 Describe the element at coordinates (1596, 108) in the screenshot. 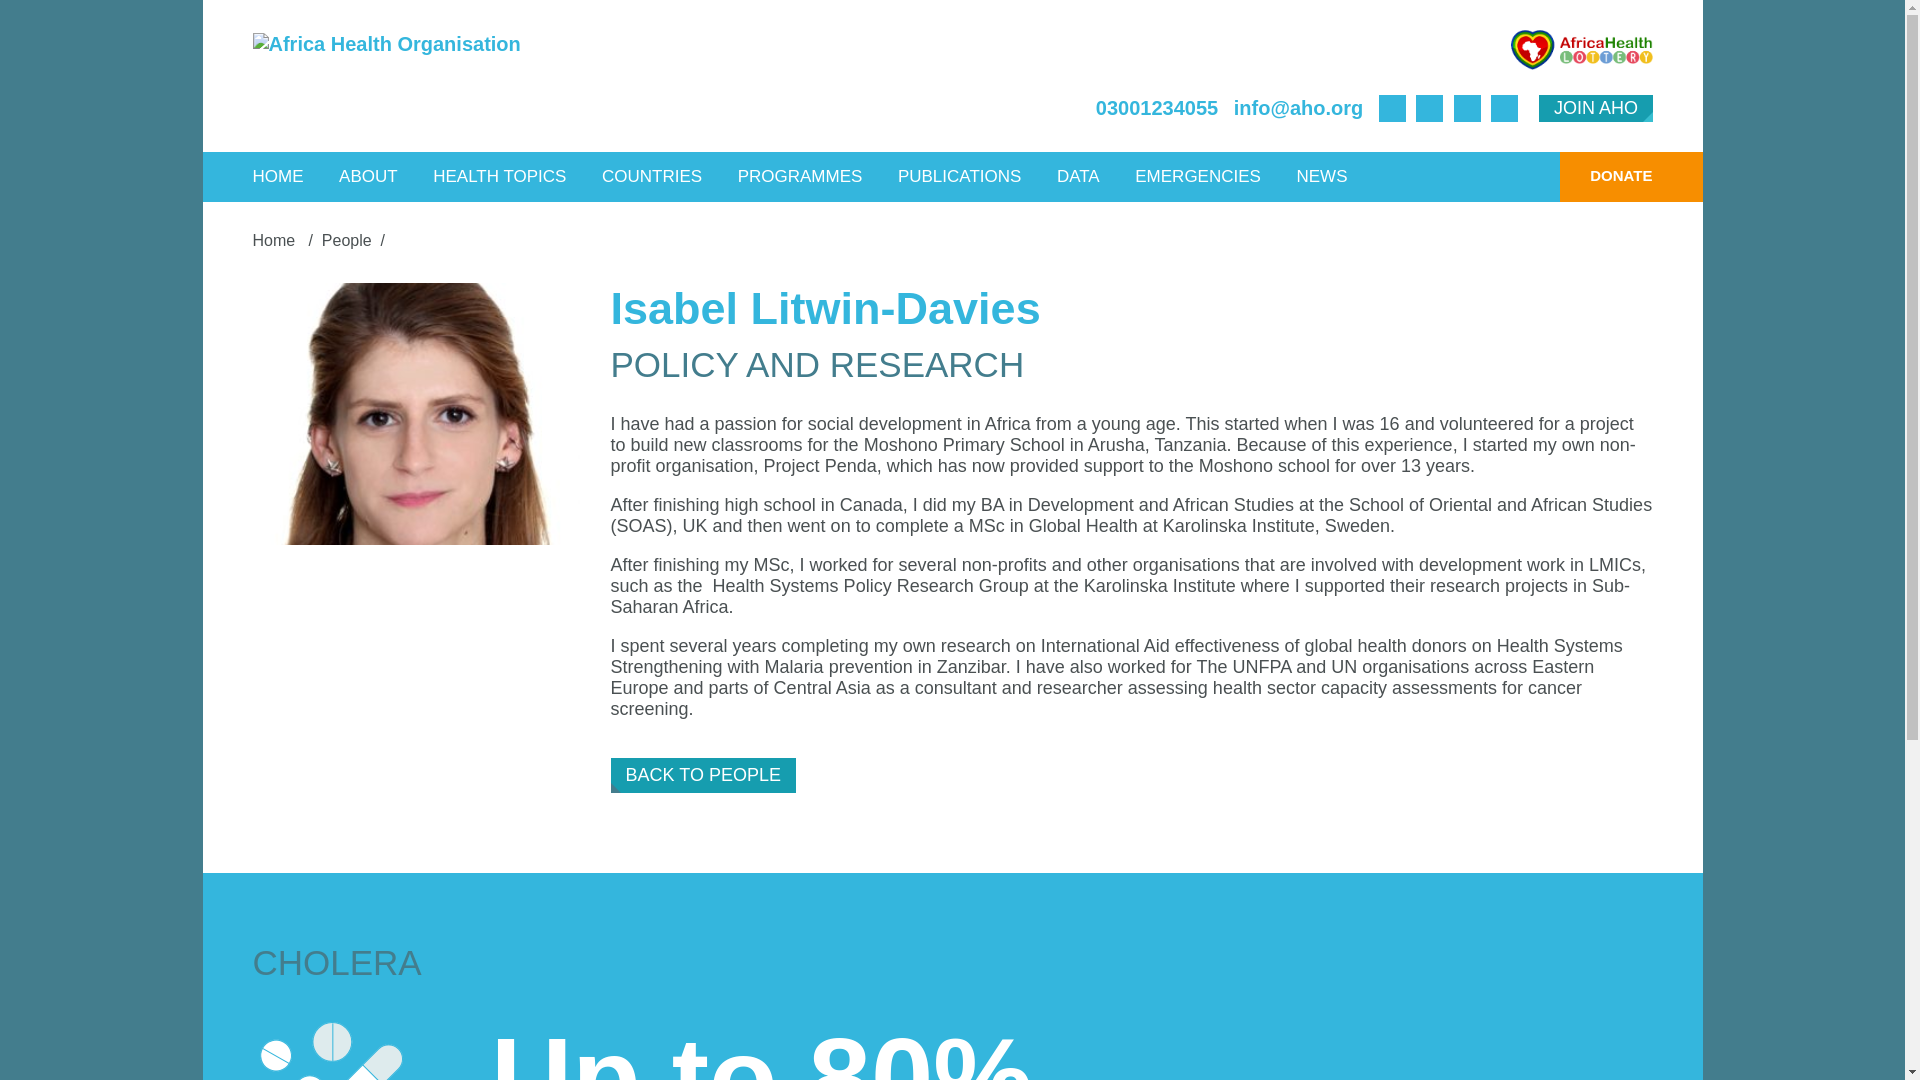

I see `JOIN AHO` at that location.